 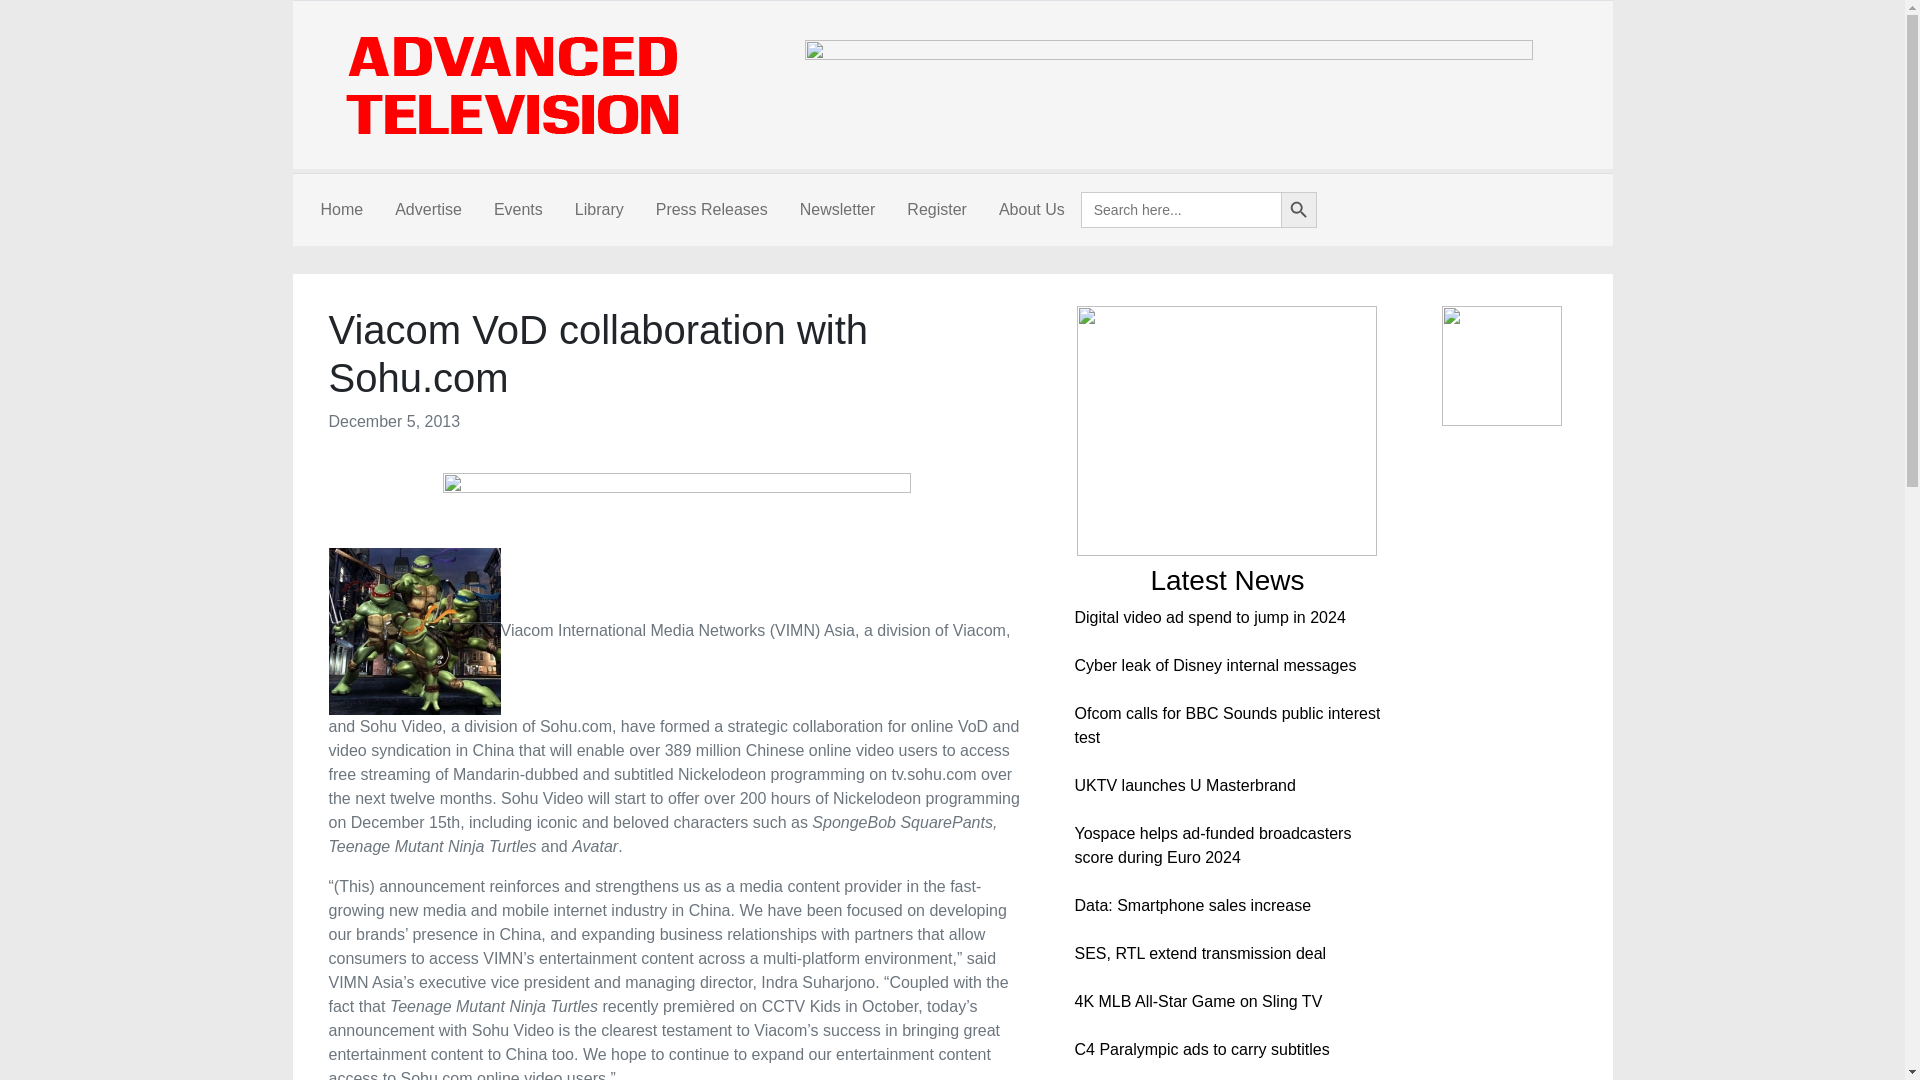 I want to click on Data: Smartphone sales increase, so click(x=1192, y=905).